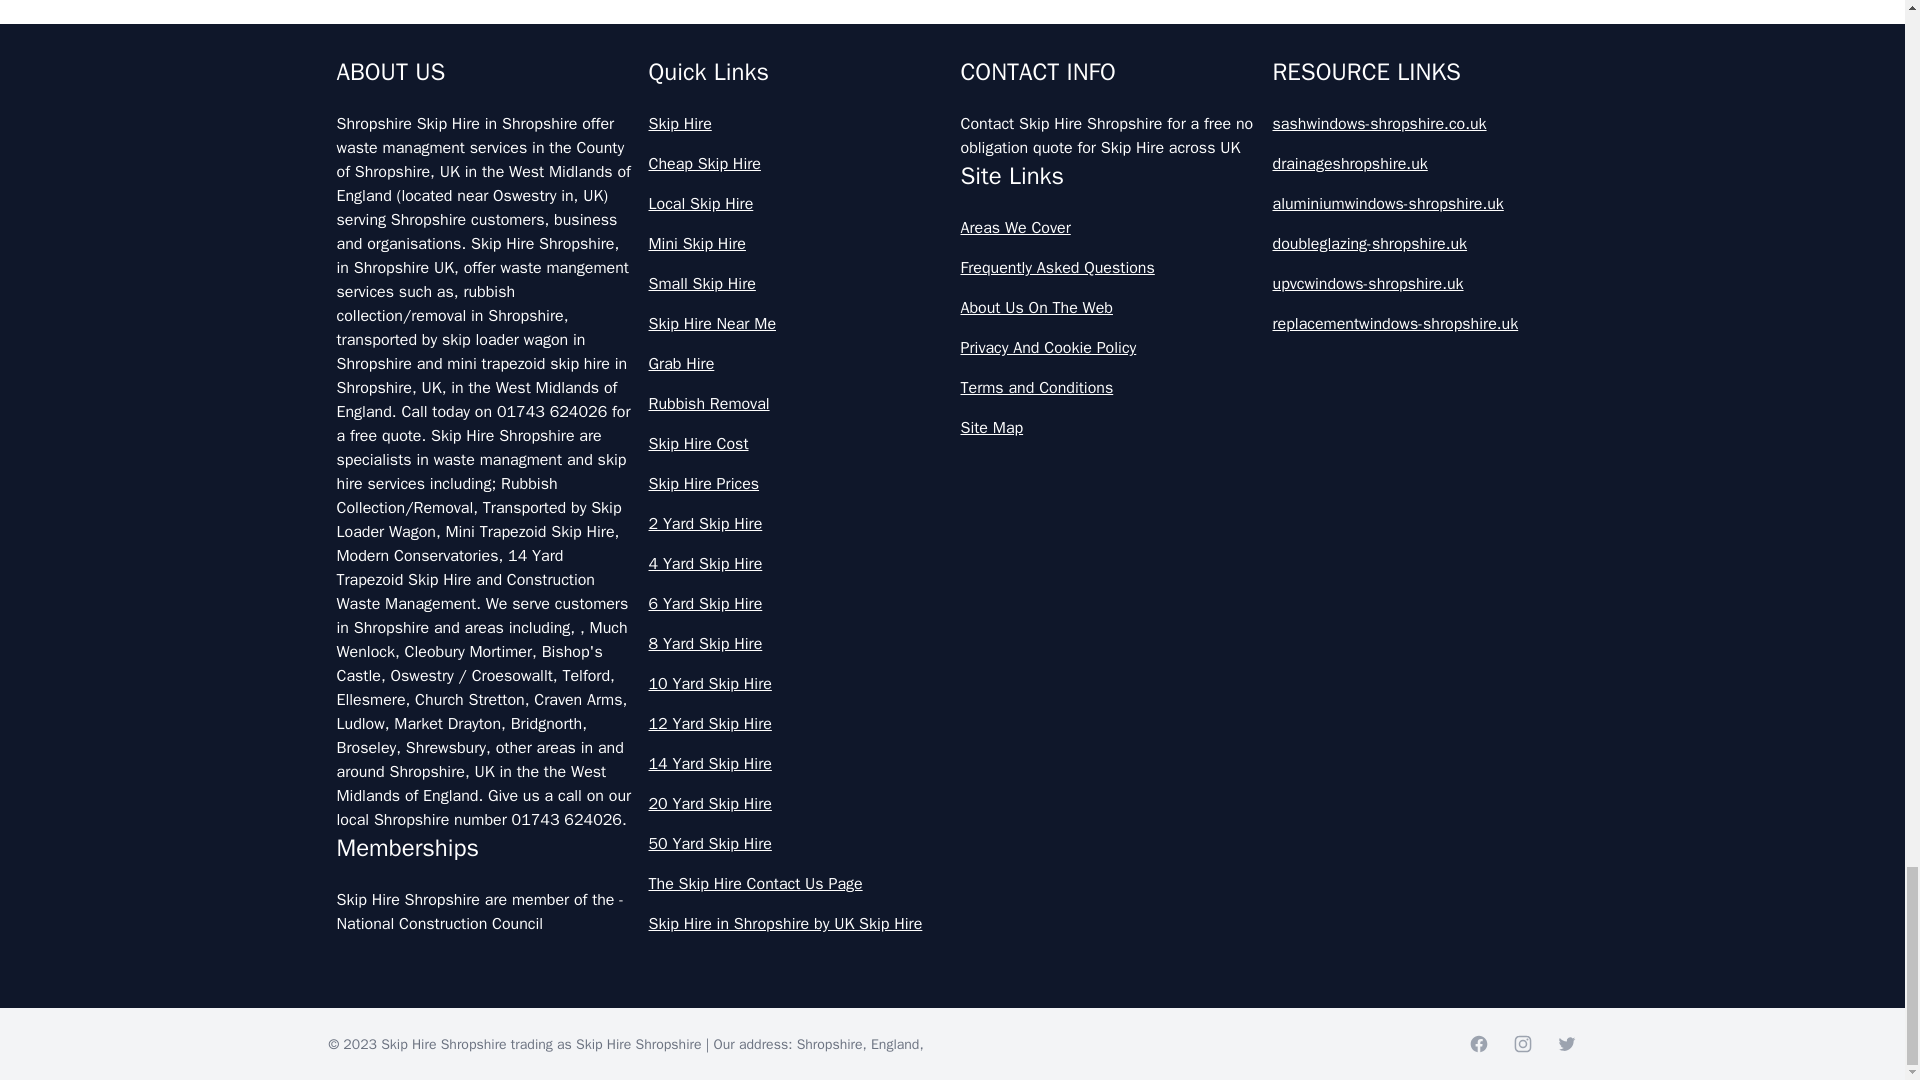 The image size is (1920, 1080). I want to click on aluminiumwindows-shropshire.uk, so click(1420, 204).